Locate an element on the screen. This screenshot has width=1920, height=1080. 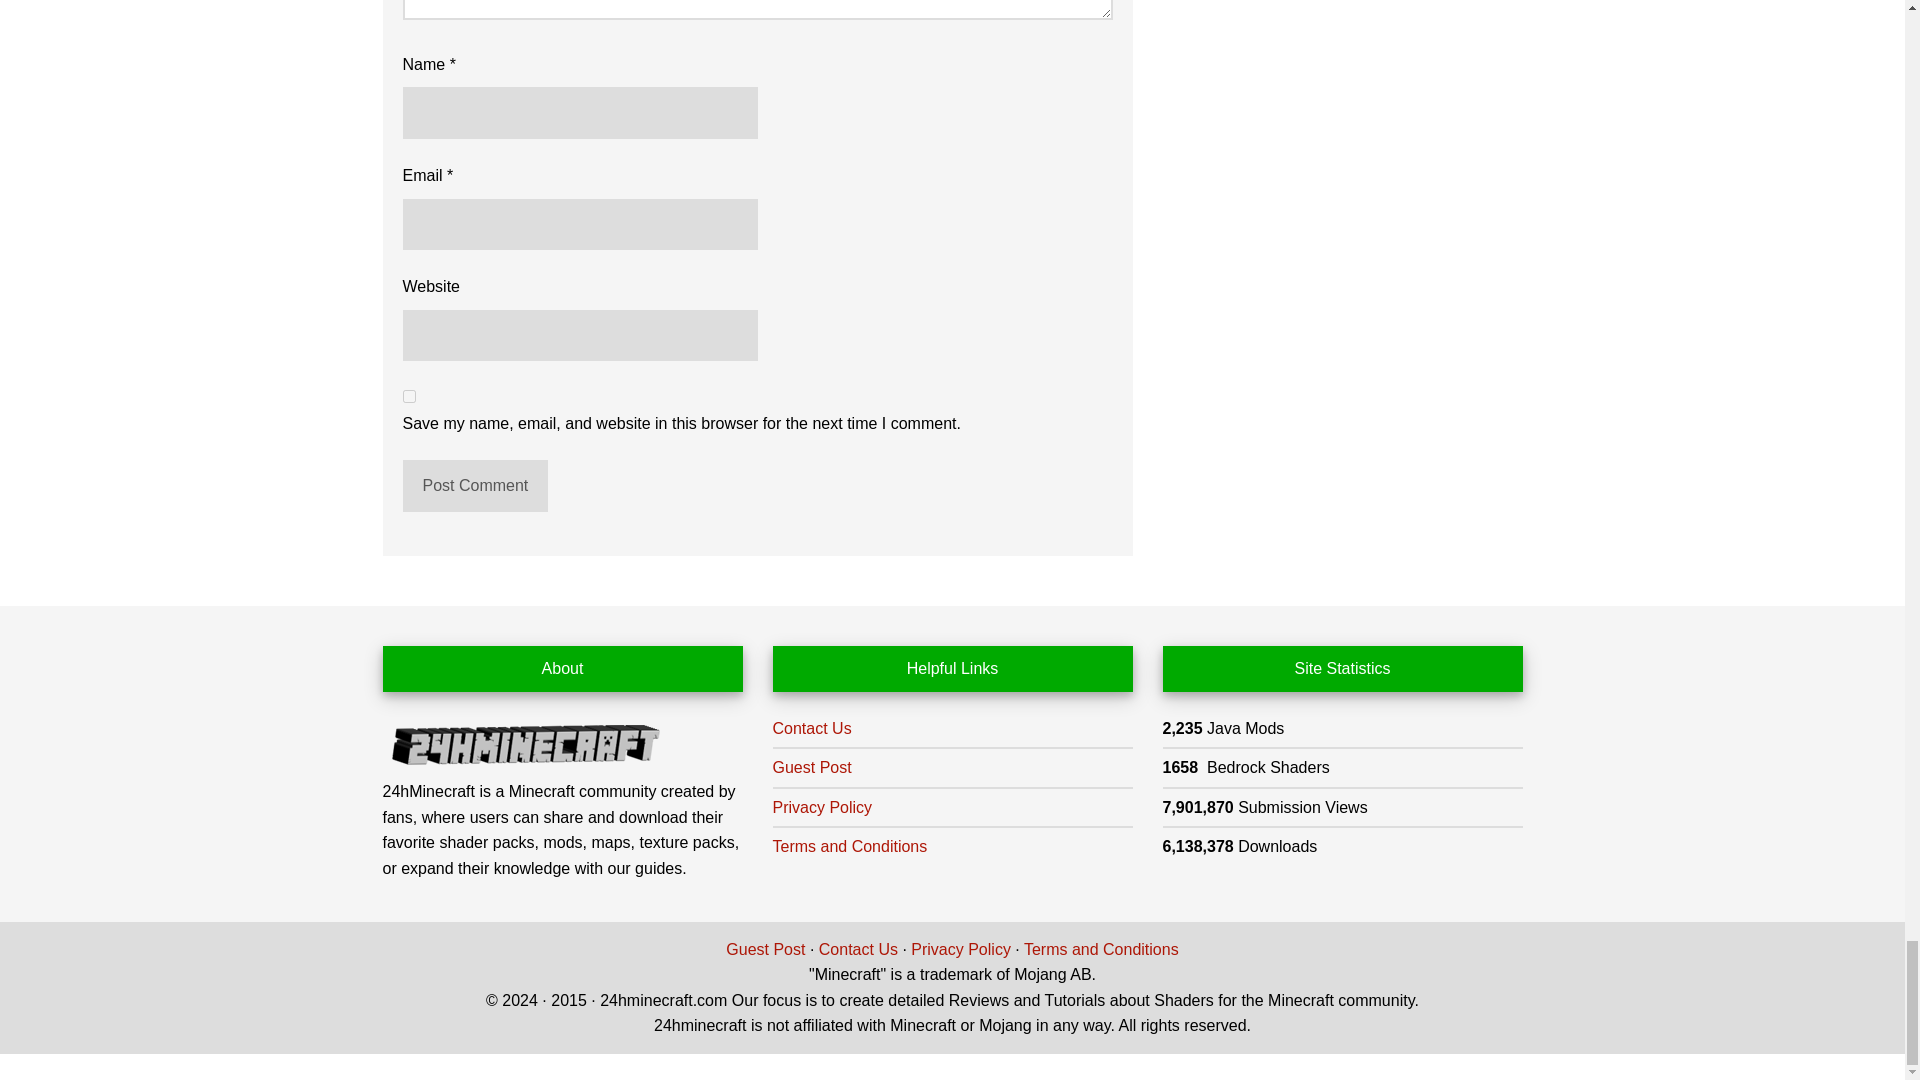
Post Comment is located at coordinates (474, 486).